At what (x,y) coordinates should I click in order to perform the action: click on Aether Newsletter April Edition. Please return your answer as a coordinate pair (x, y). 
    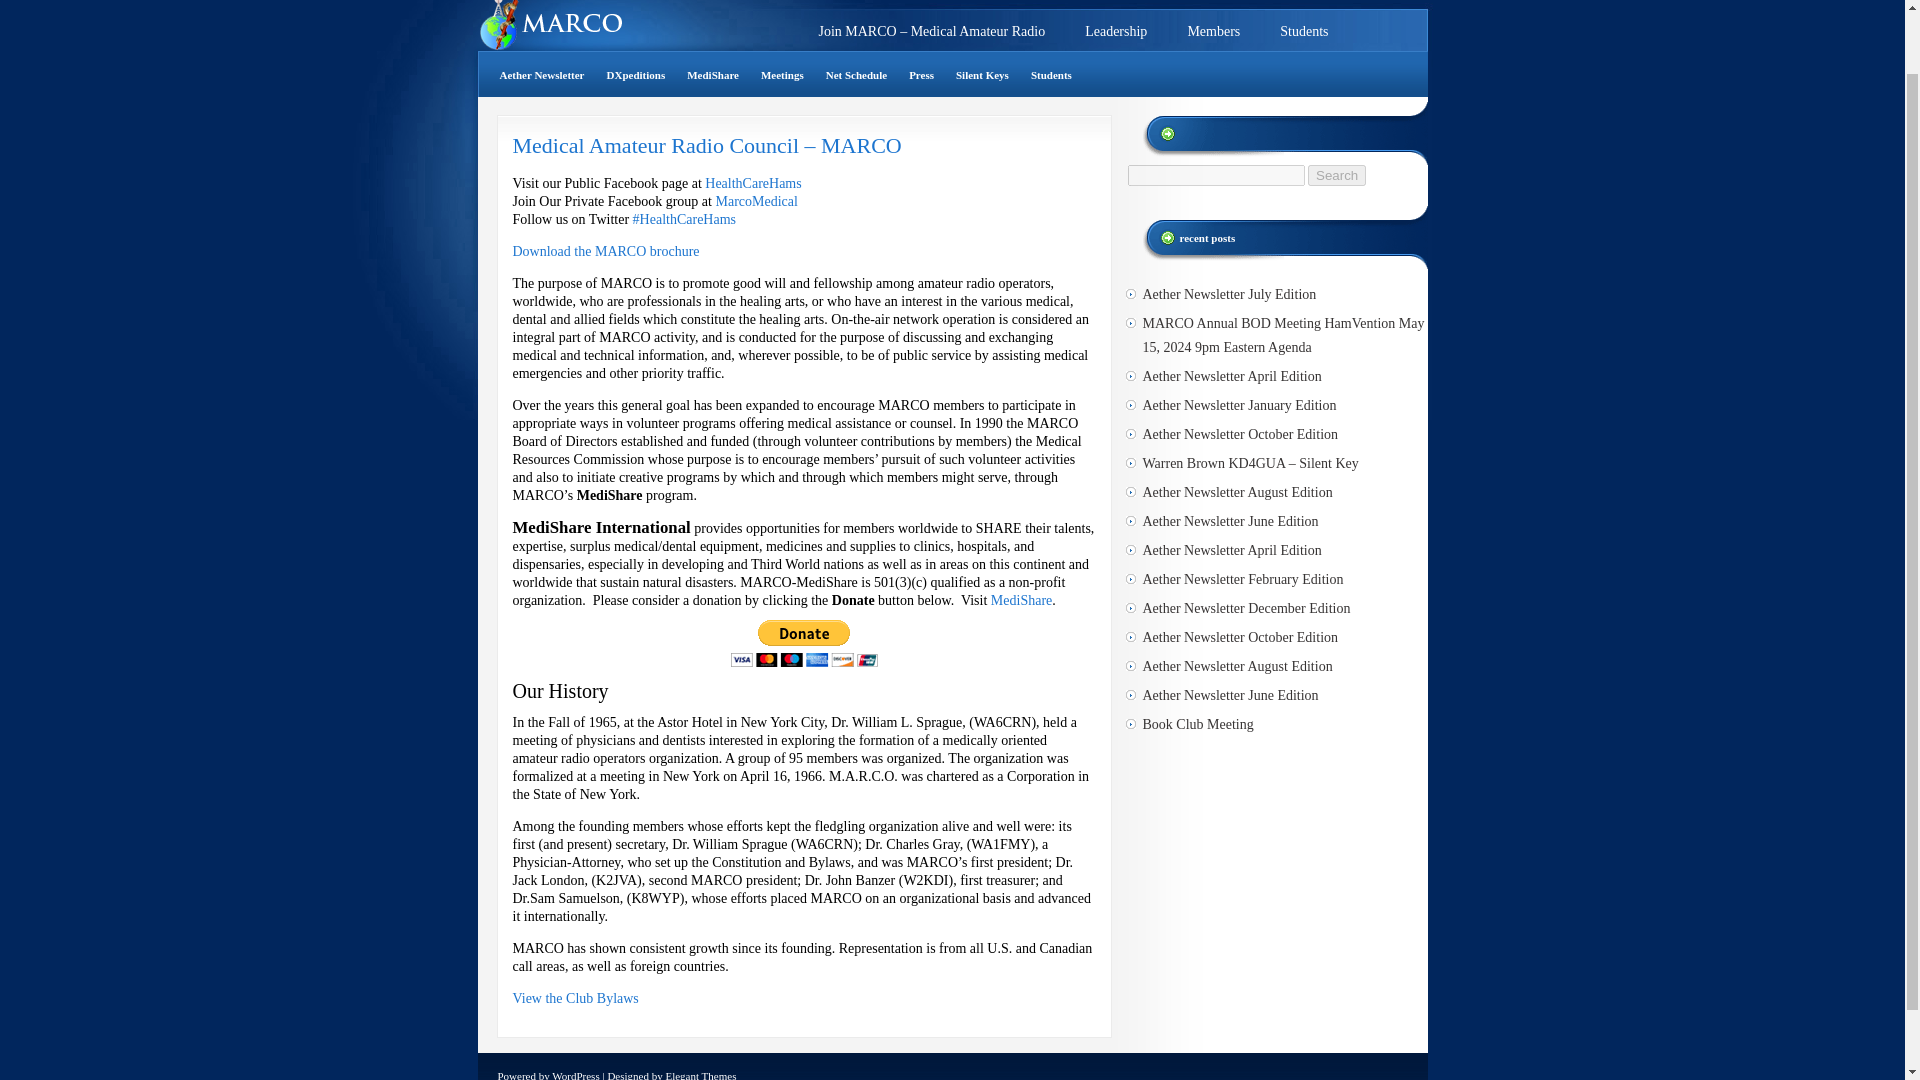
    Looking at the image, I should click on (1231, 376).